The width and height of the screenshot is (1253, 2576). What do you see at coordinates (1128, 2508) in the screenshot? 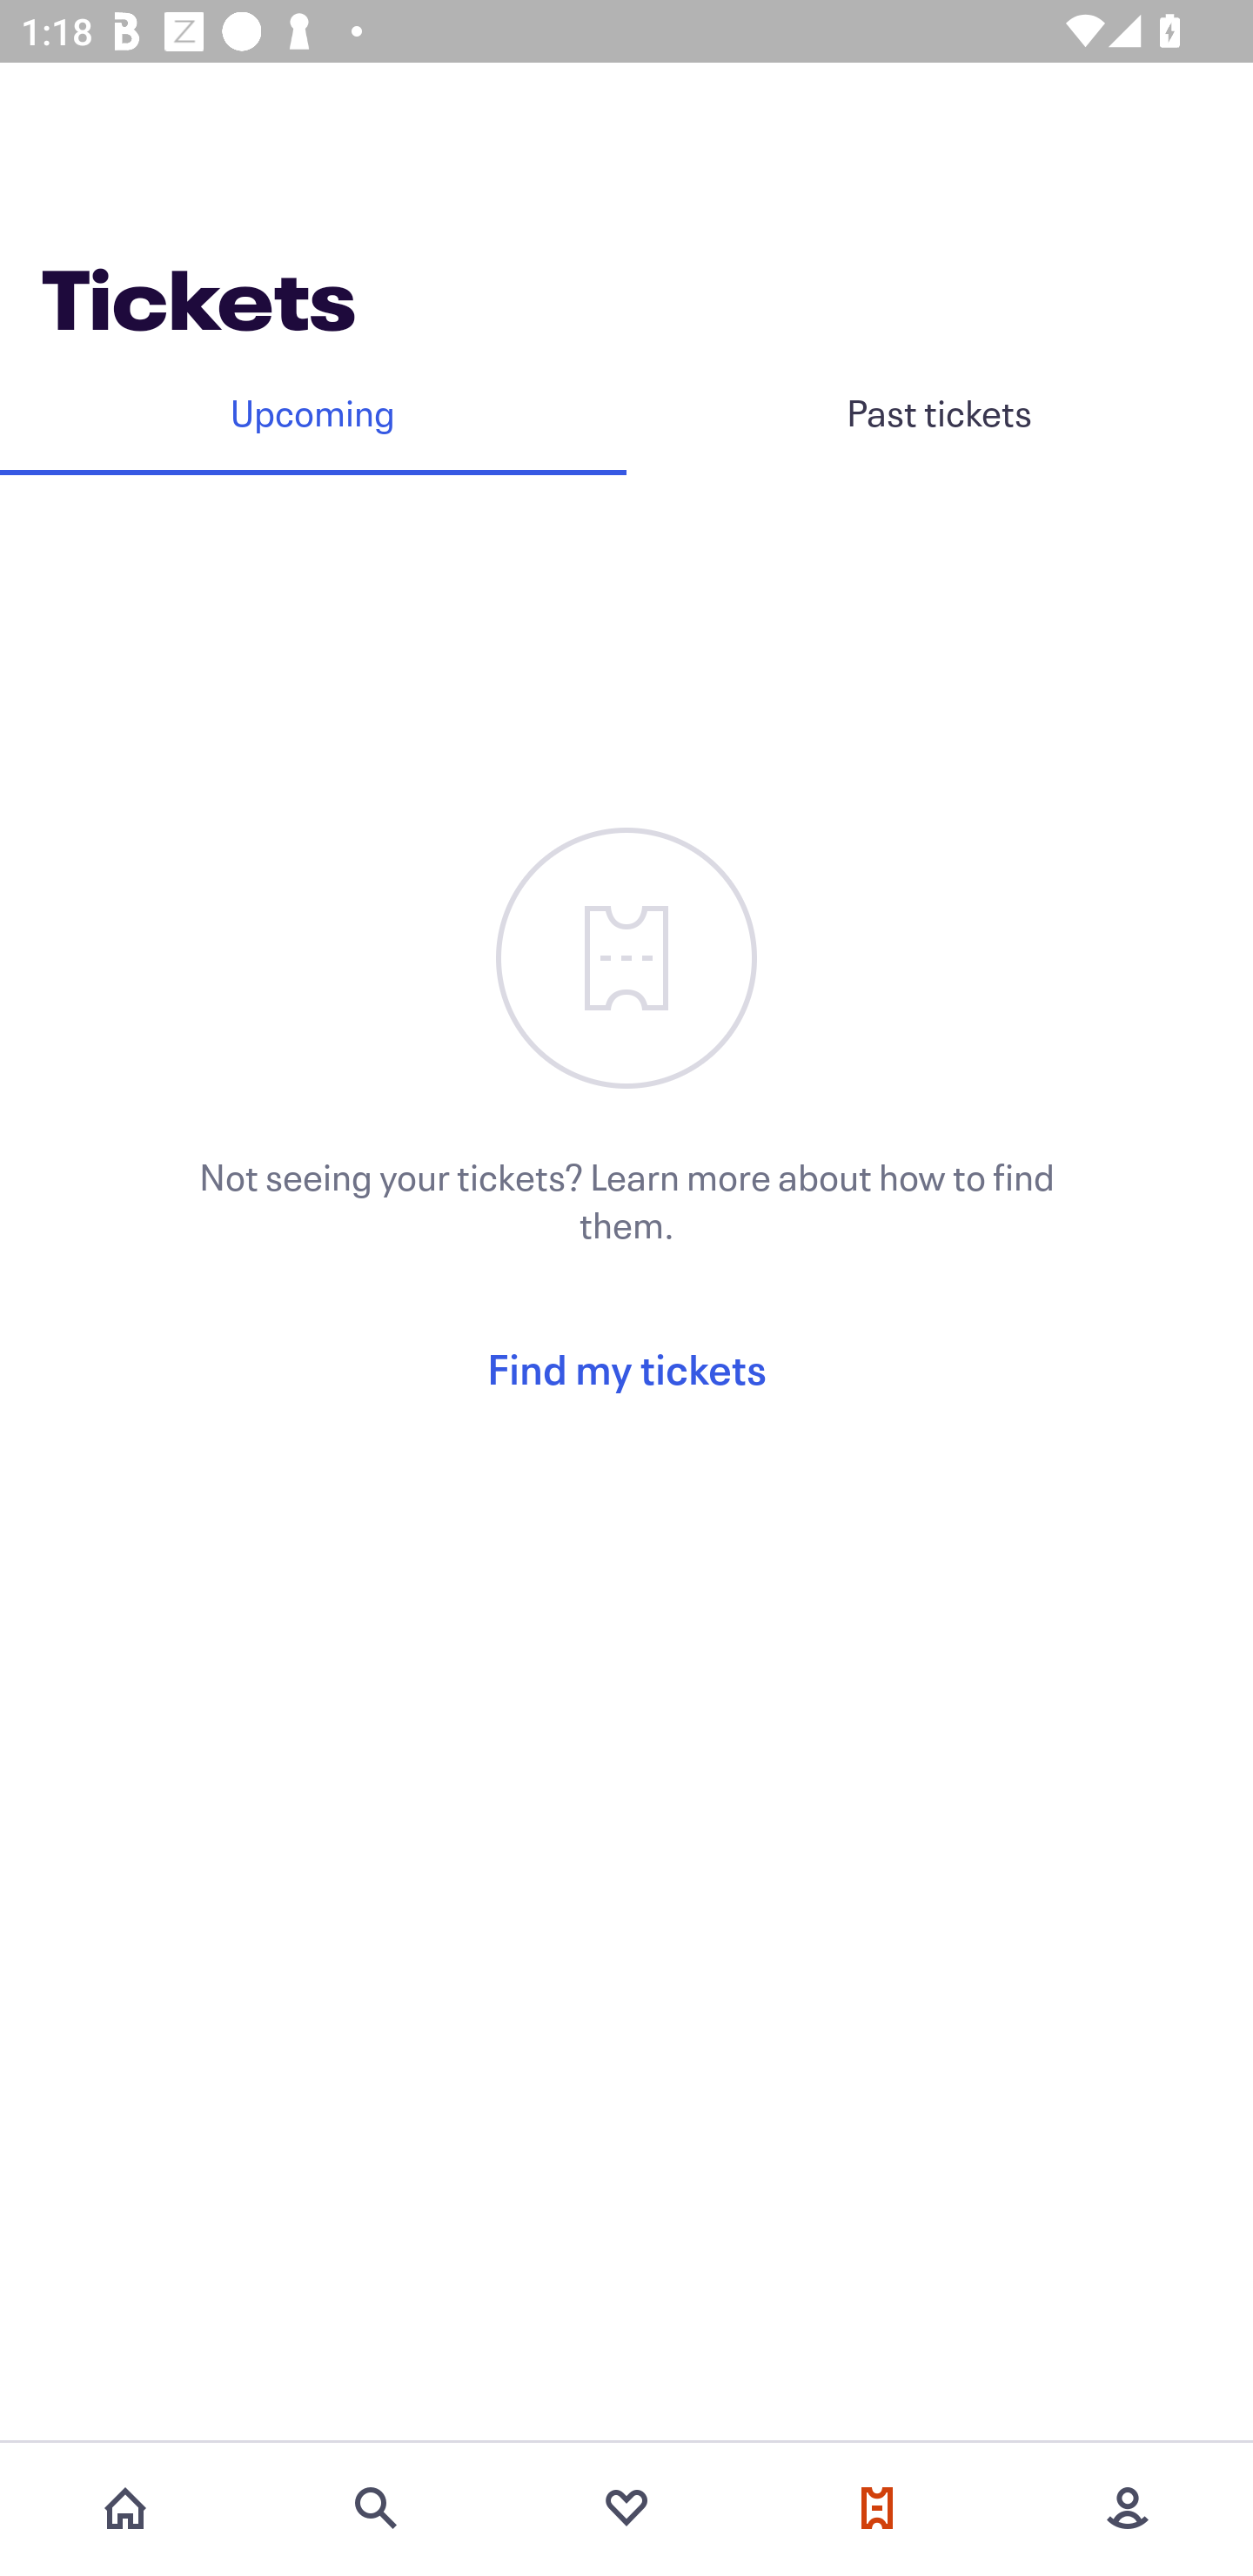
I see `More` at bounding box center [1128, 2508].